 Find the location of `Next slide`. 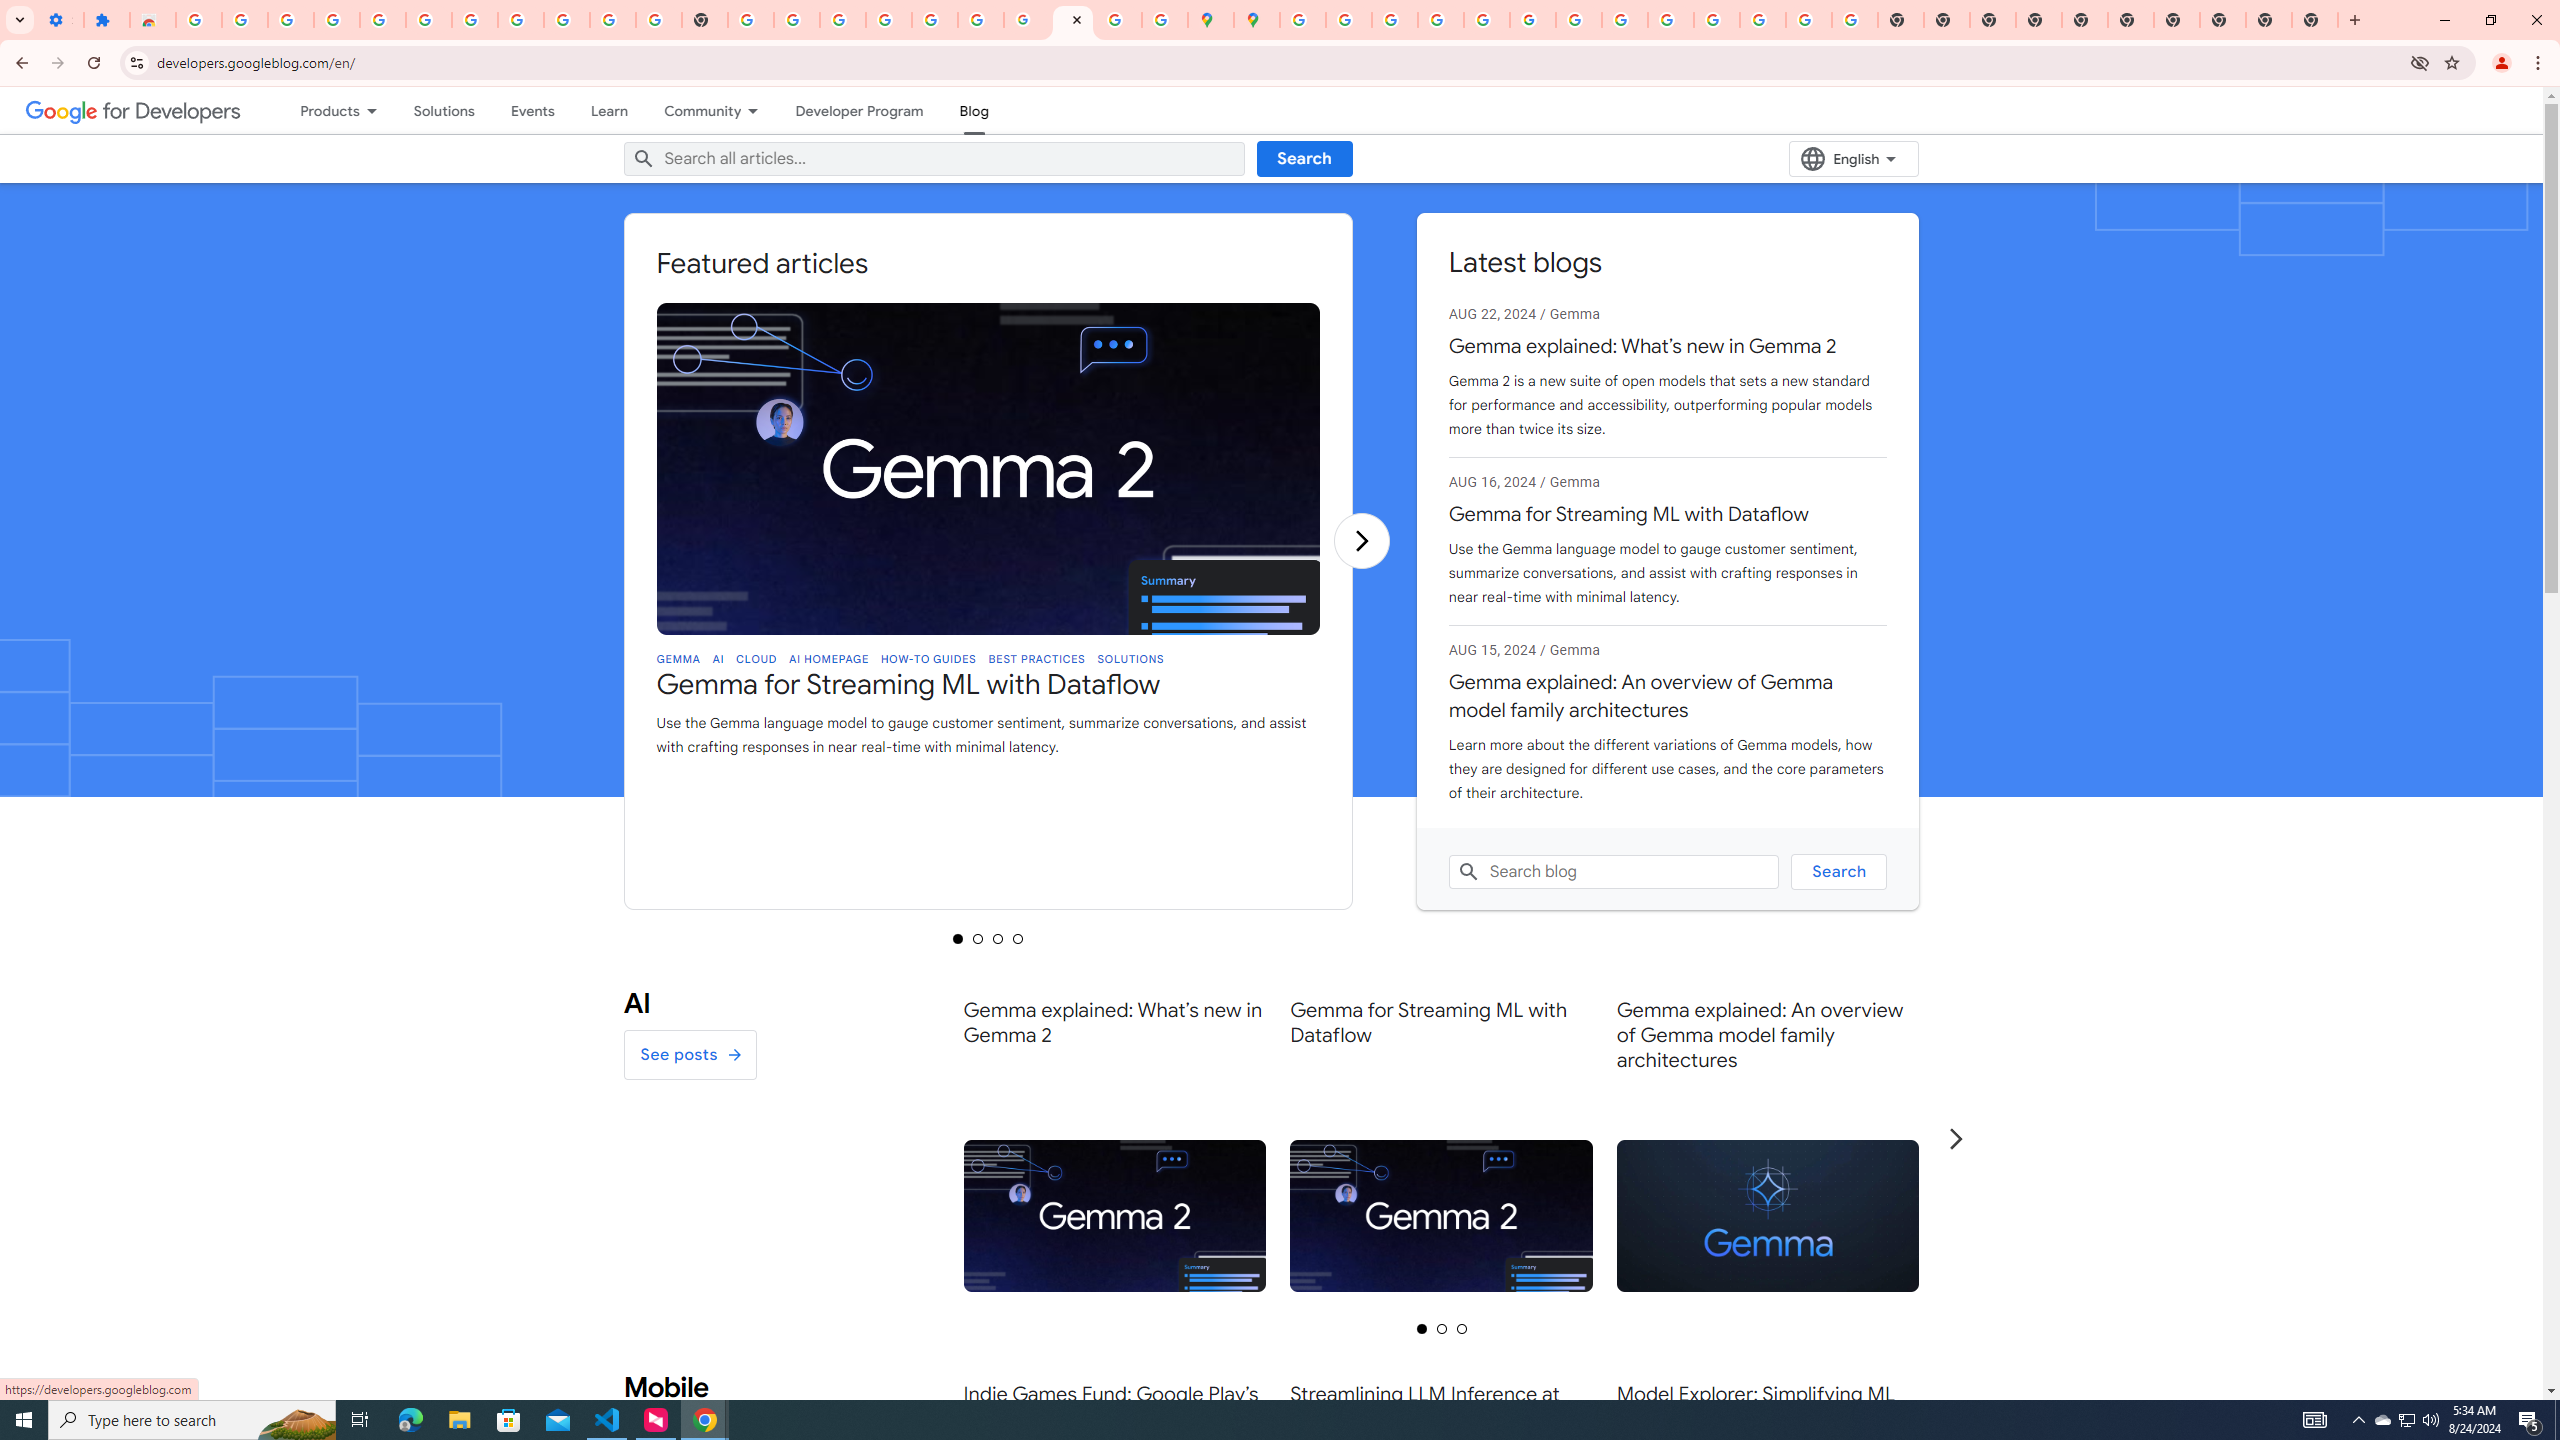

Next slide is located at coordinates (1956, 1138).